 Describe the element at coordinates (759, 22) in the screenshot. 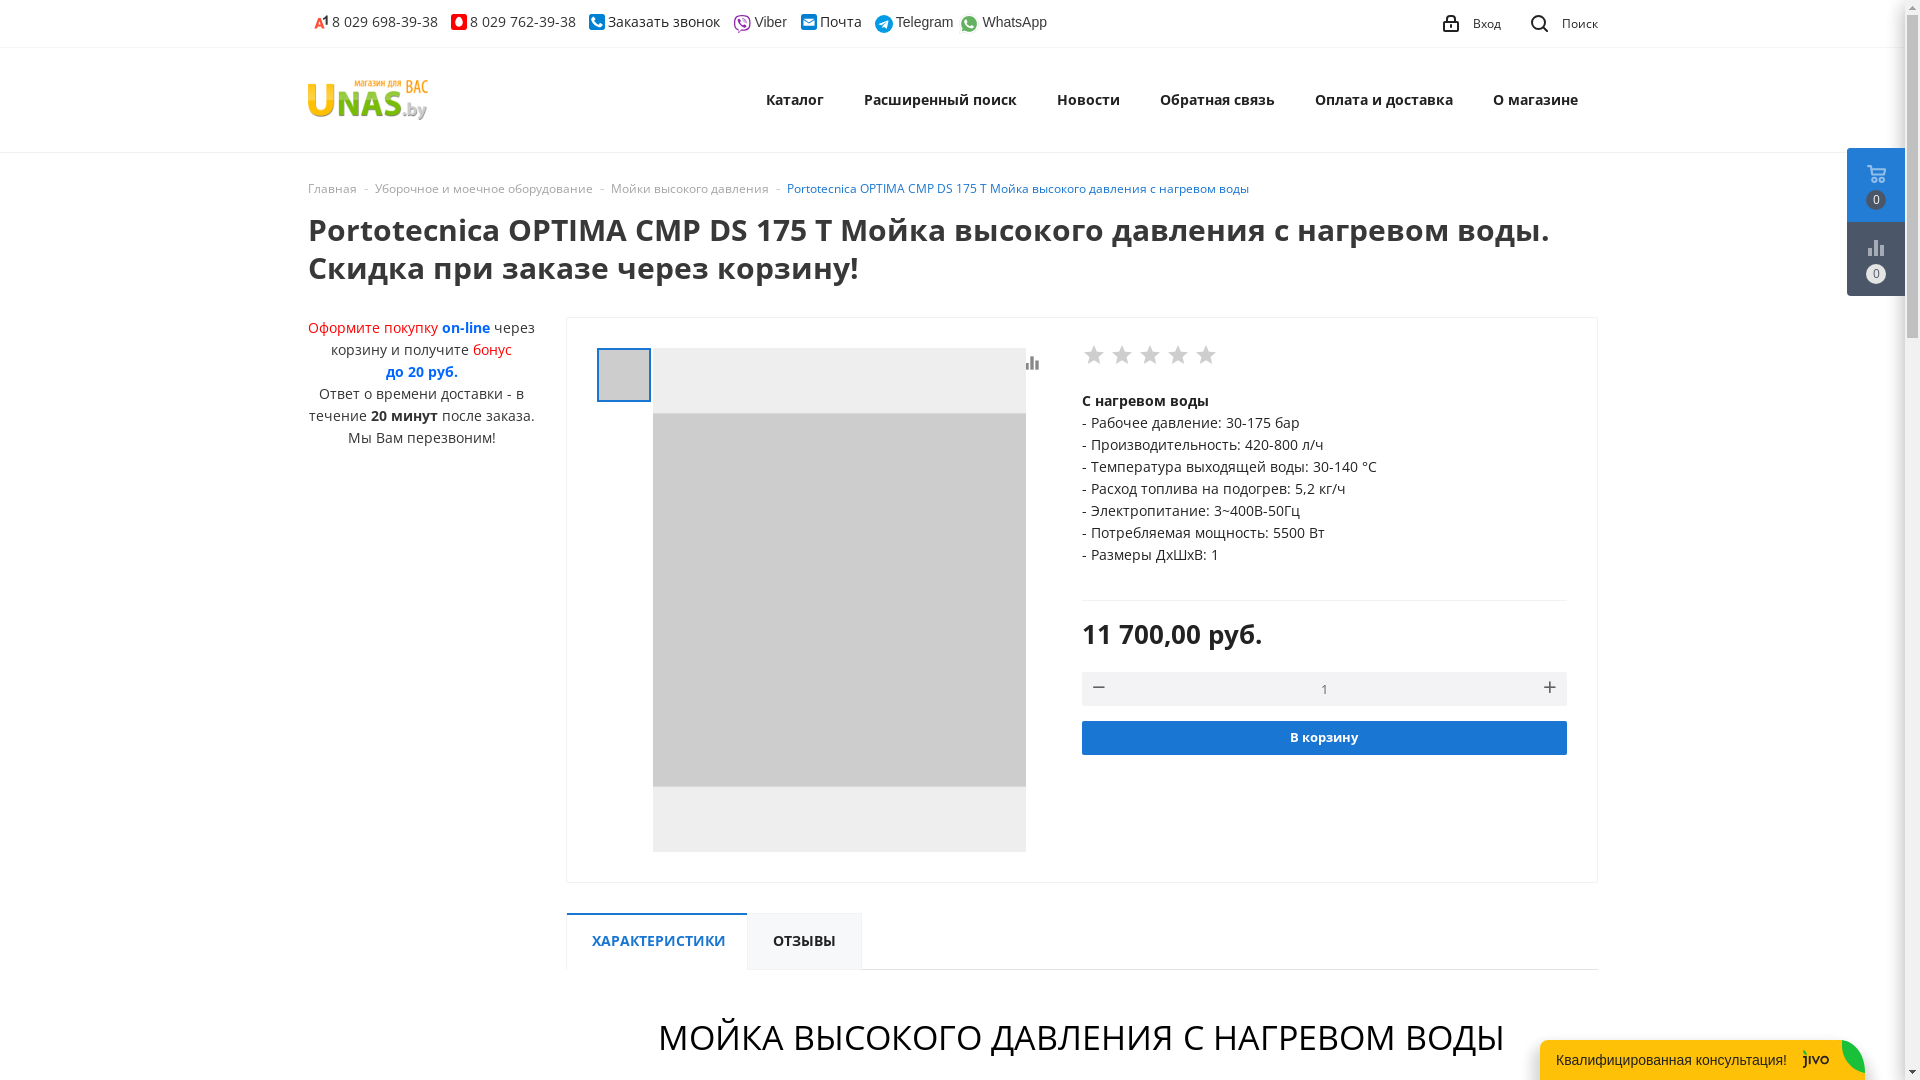

I see `Viber` at that location.